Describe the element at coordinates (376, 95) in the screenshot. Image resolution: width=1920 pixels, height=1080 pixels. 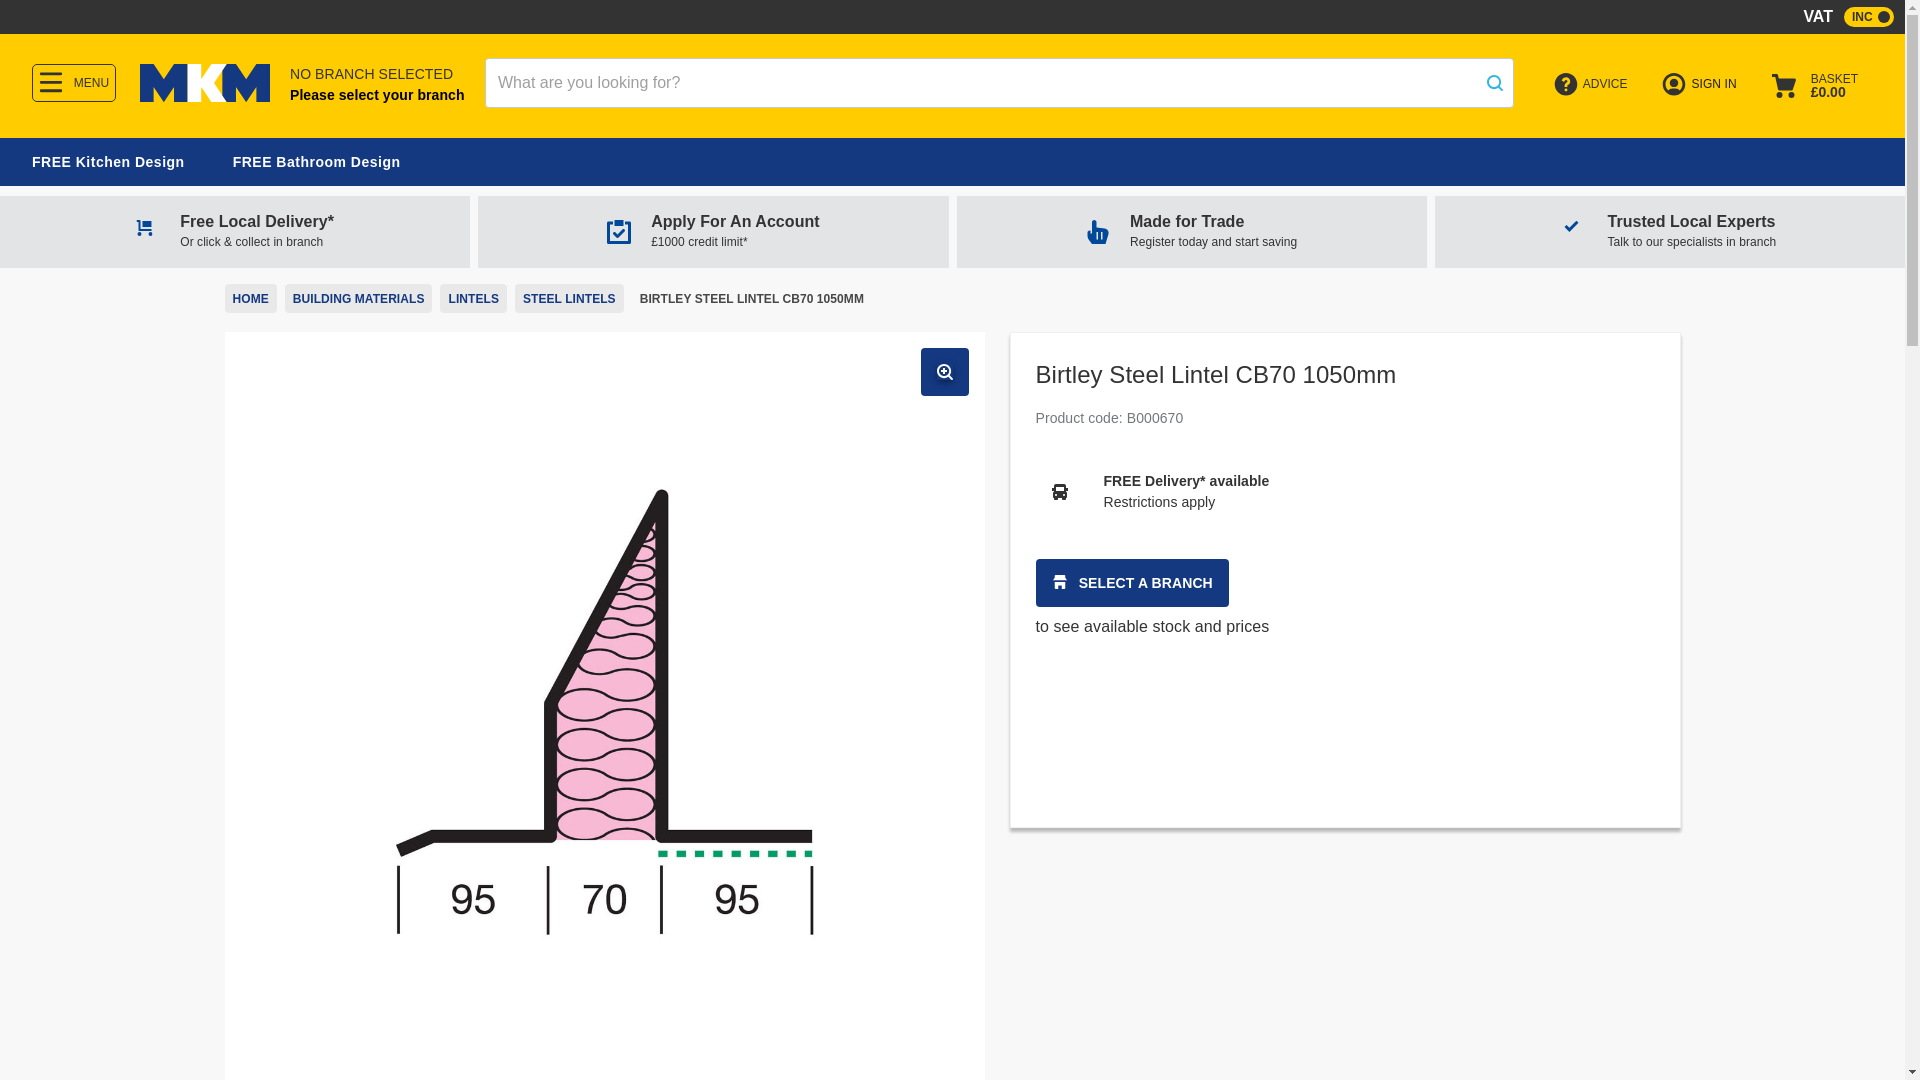
I see `FREE Kitchen Design` at that location.